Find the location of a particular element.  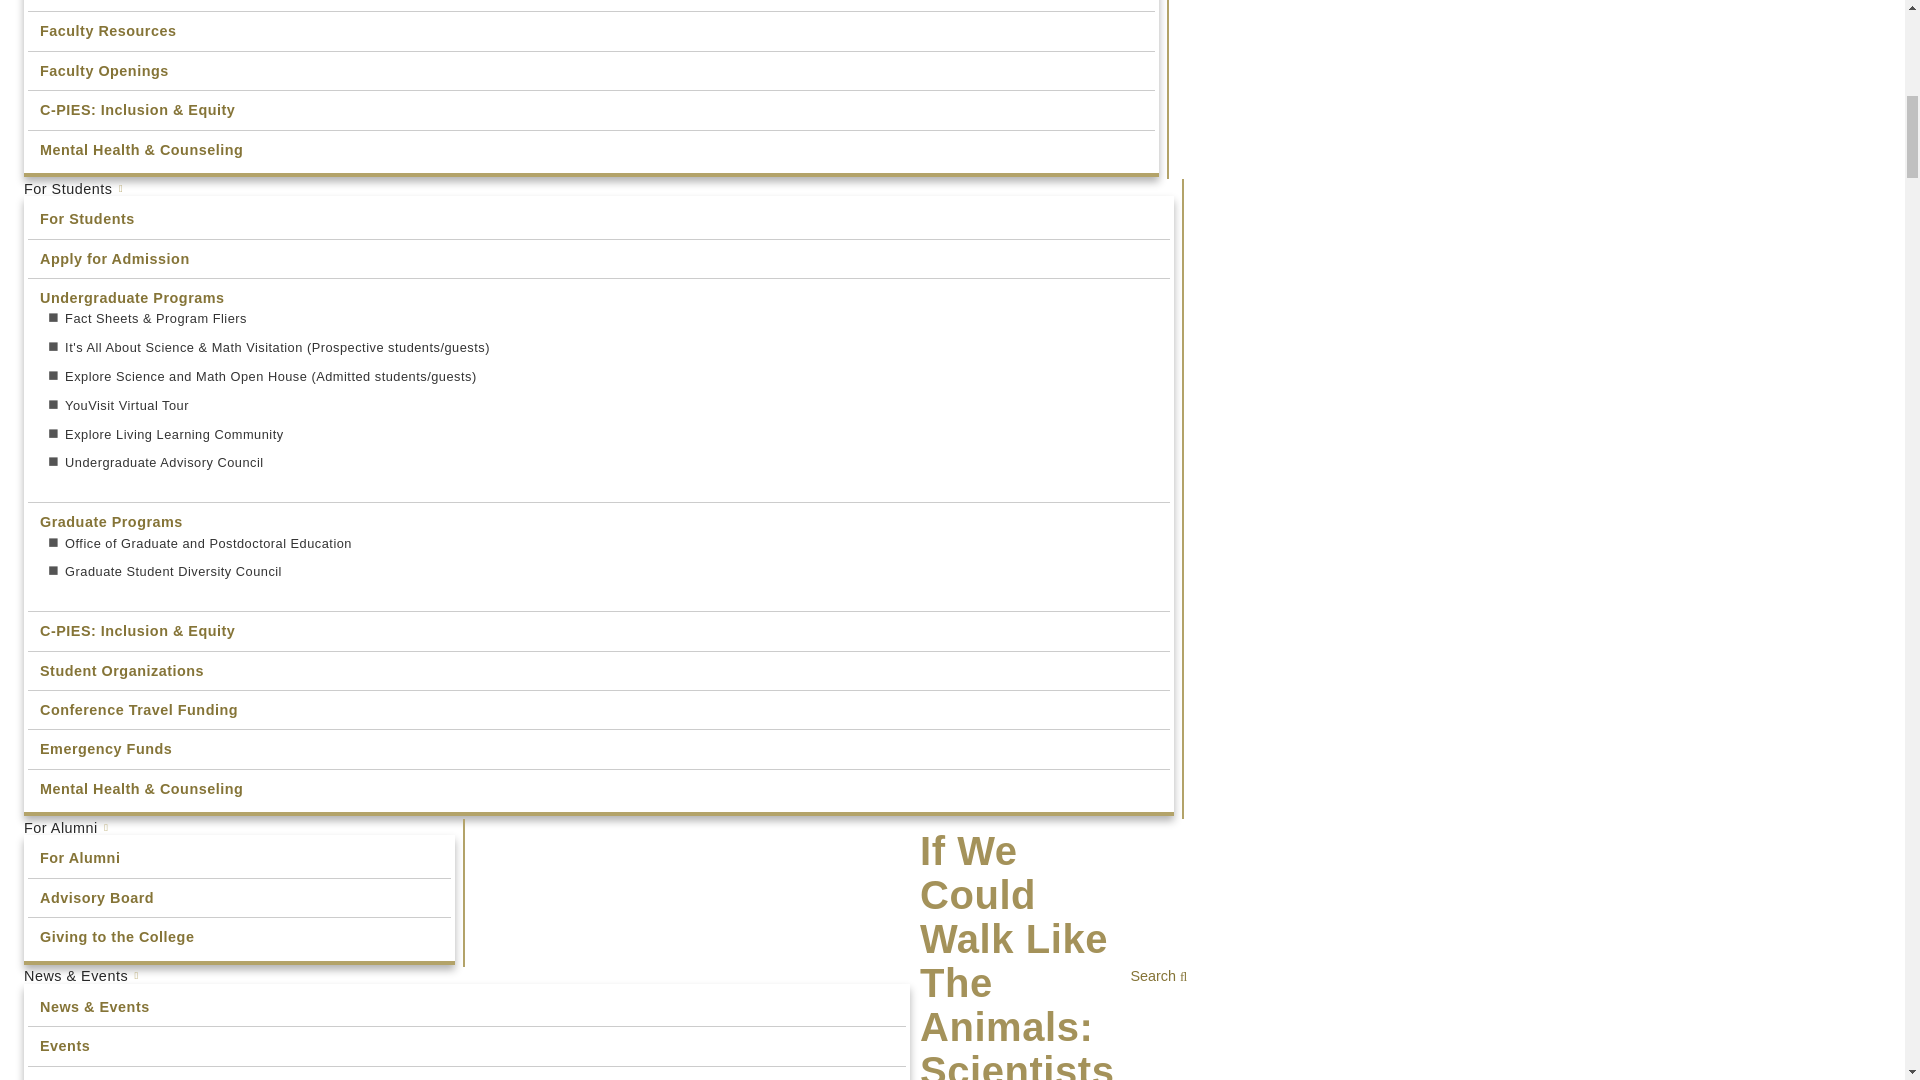

Undergraduate Programs is located at coordinates (598, 297).